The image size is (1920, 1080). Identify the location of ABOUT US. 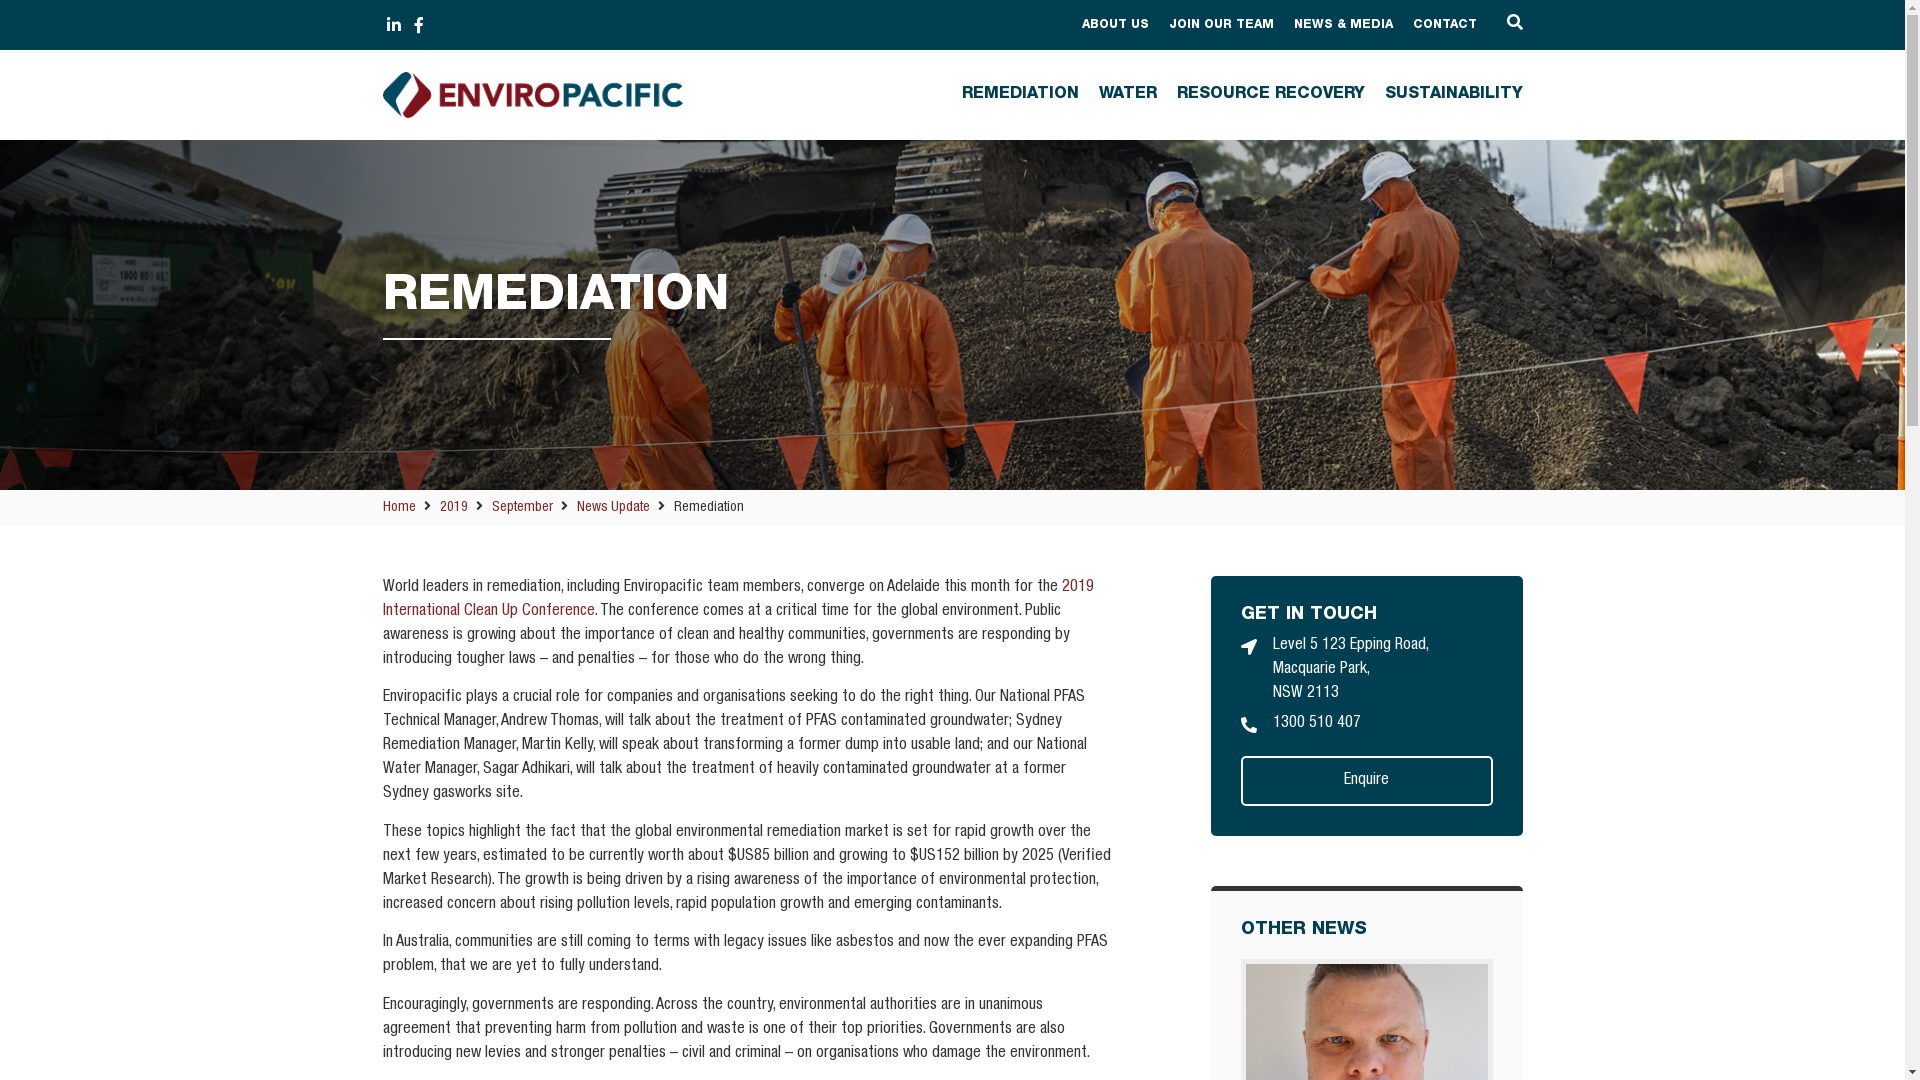
(1116, 25).